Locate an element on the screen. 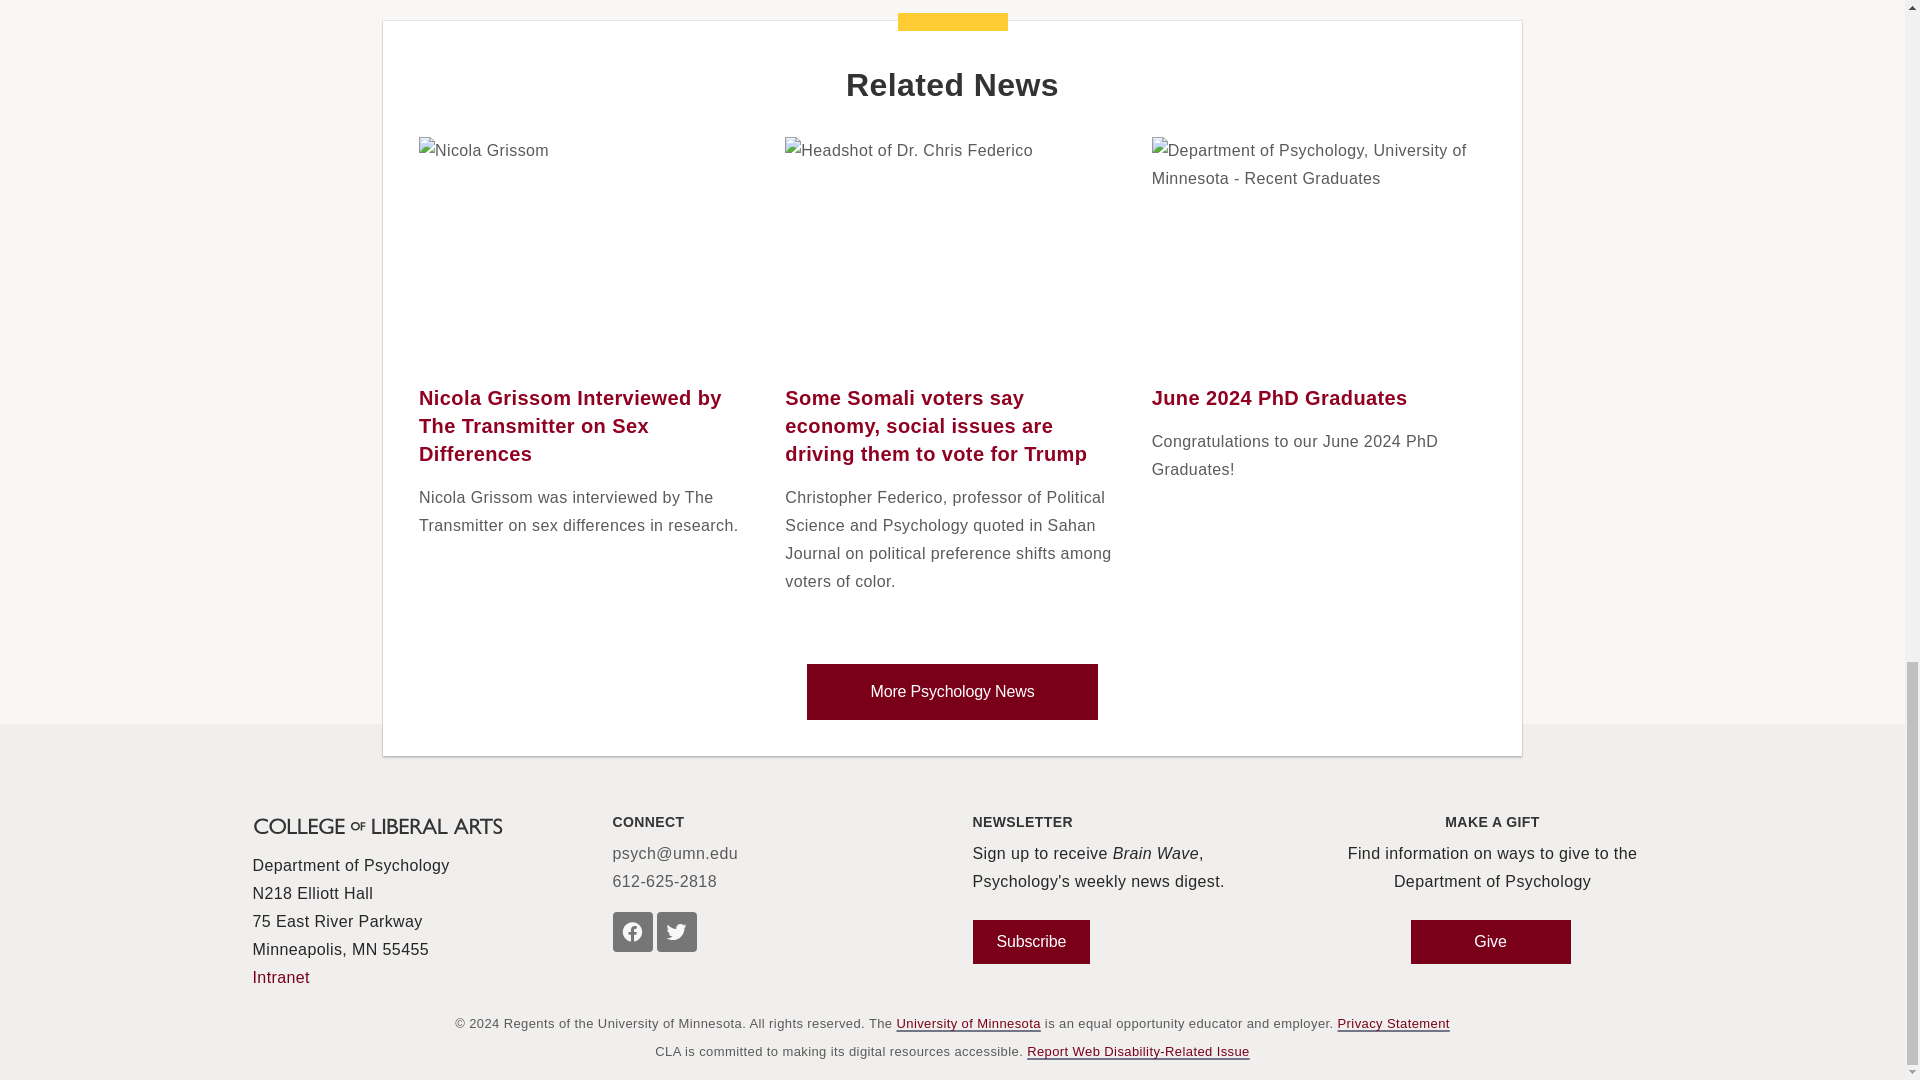  Give is located at coordinates (1490, 942).